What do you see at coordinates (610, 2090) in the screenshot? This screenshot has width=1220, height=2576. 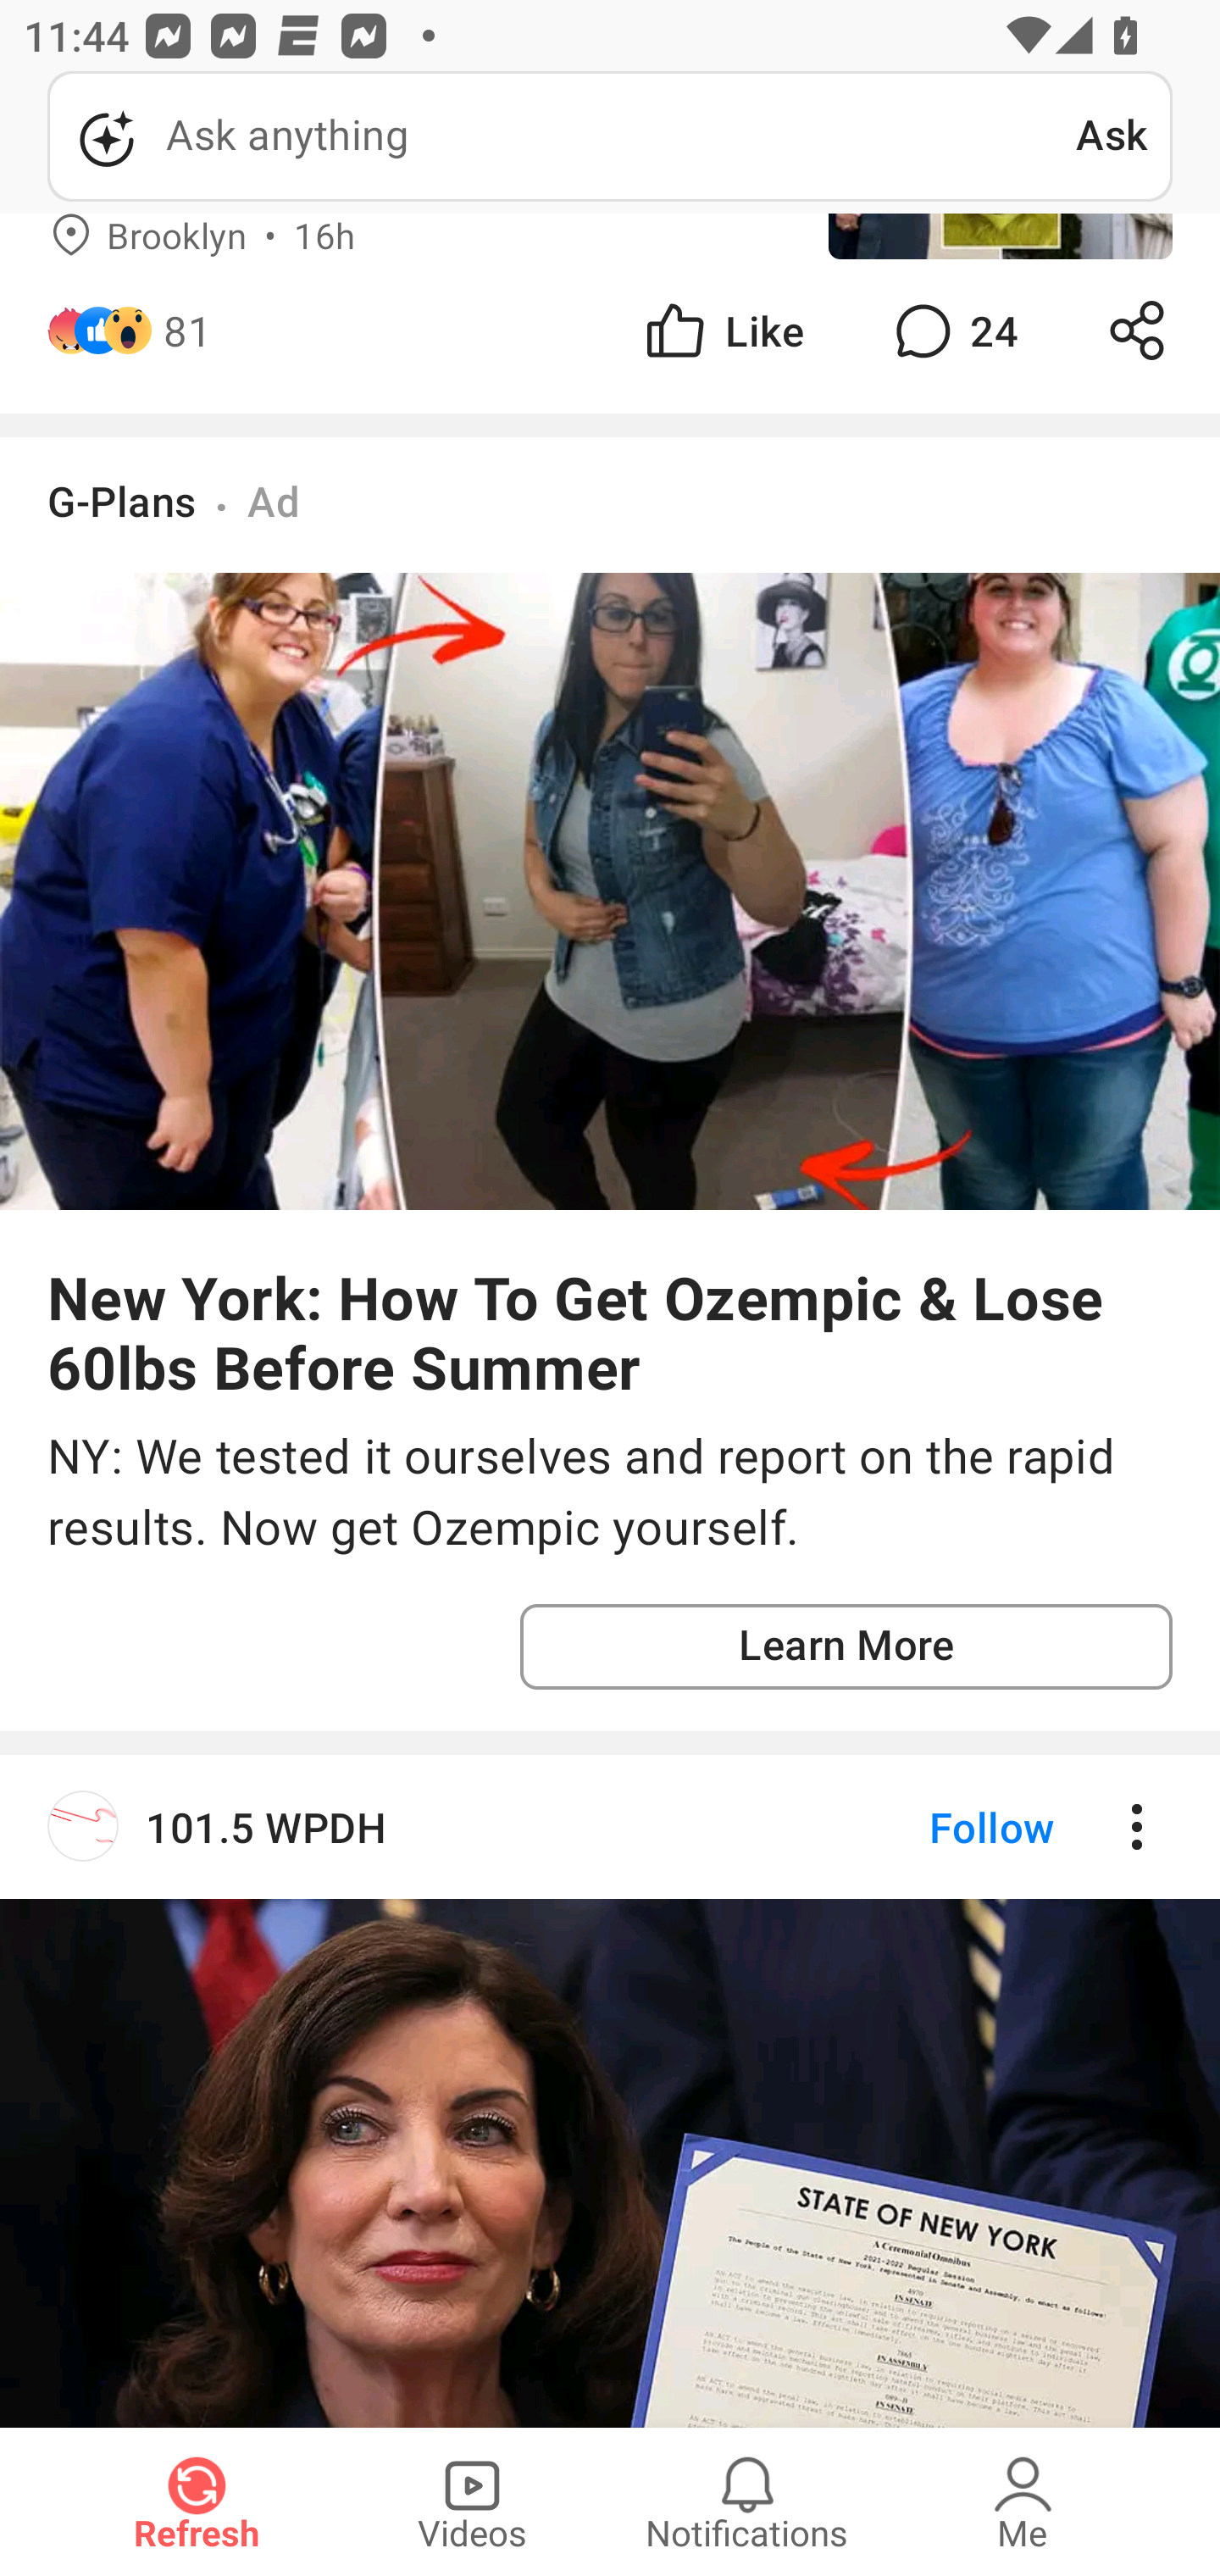 I see `101.5 WPDH Follow` at bounding box center [610, 2090].